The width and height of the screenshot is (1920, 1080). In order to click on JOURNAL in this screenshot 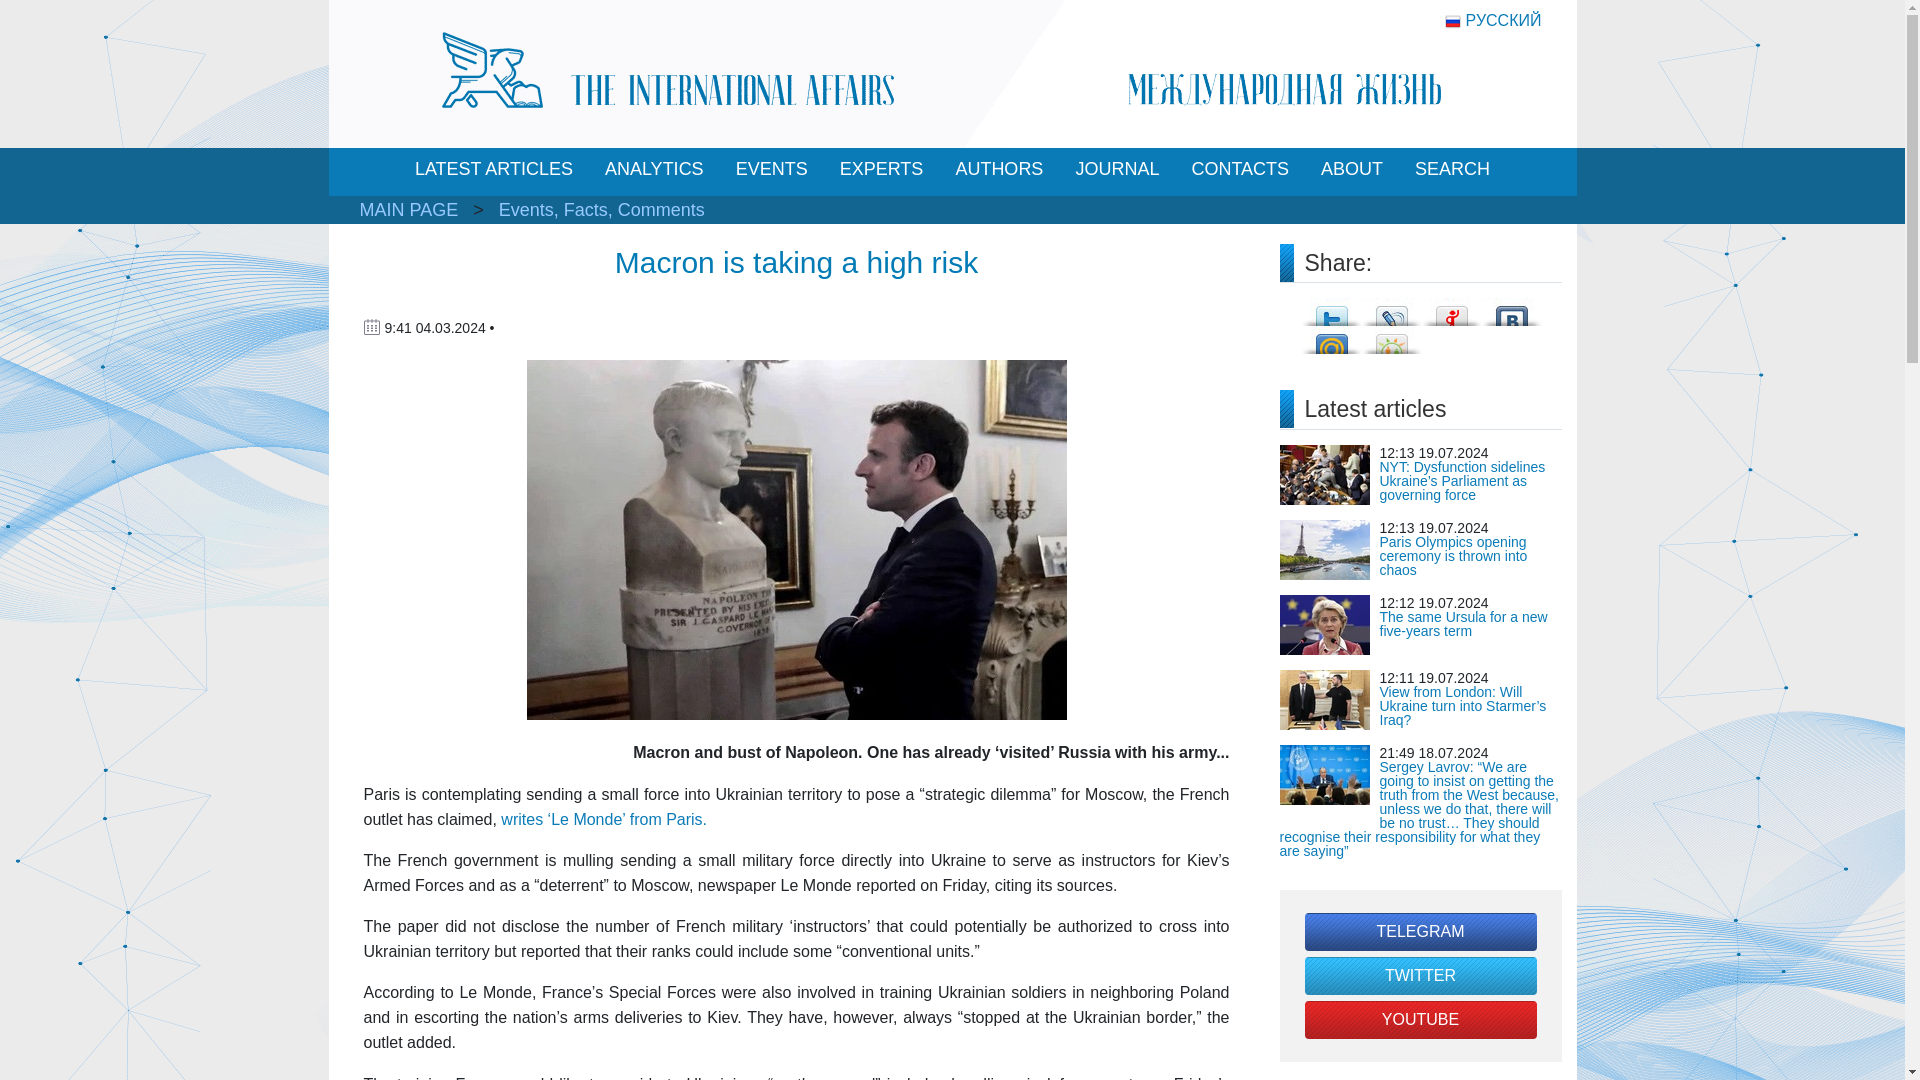, I will do `click(1117, 169)`.